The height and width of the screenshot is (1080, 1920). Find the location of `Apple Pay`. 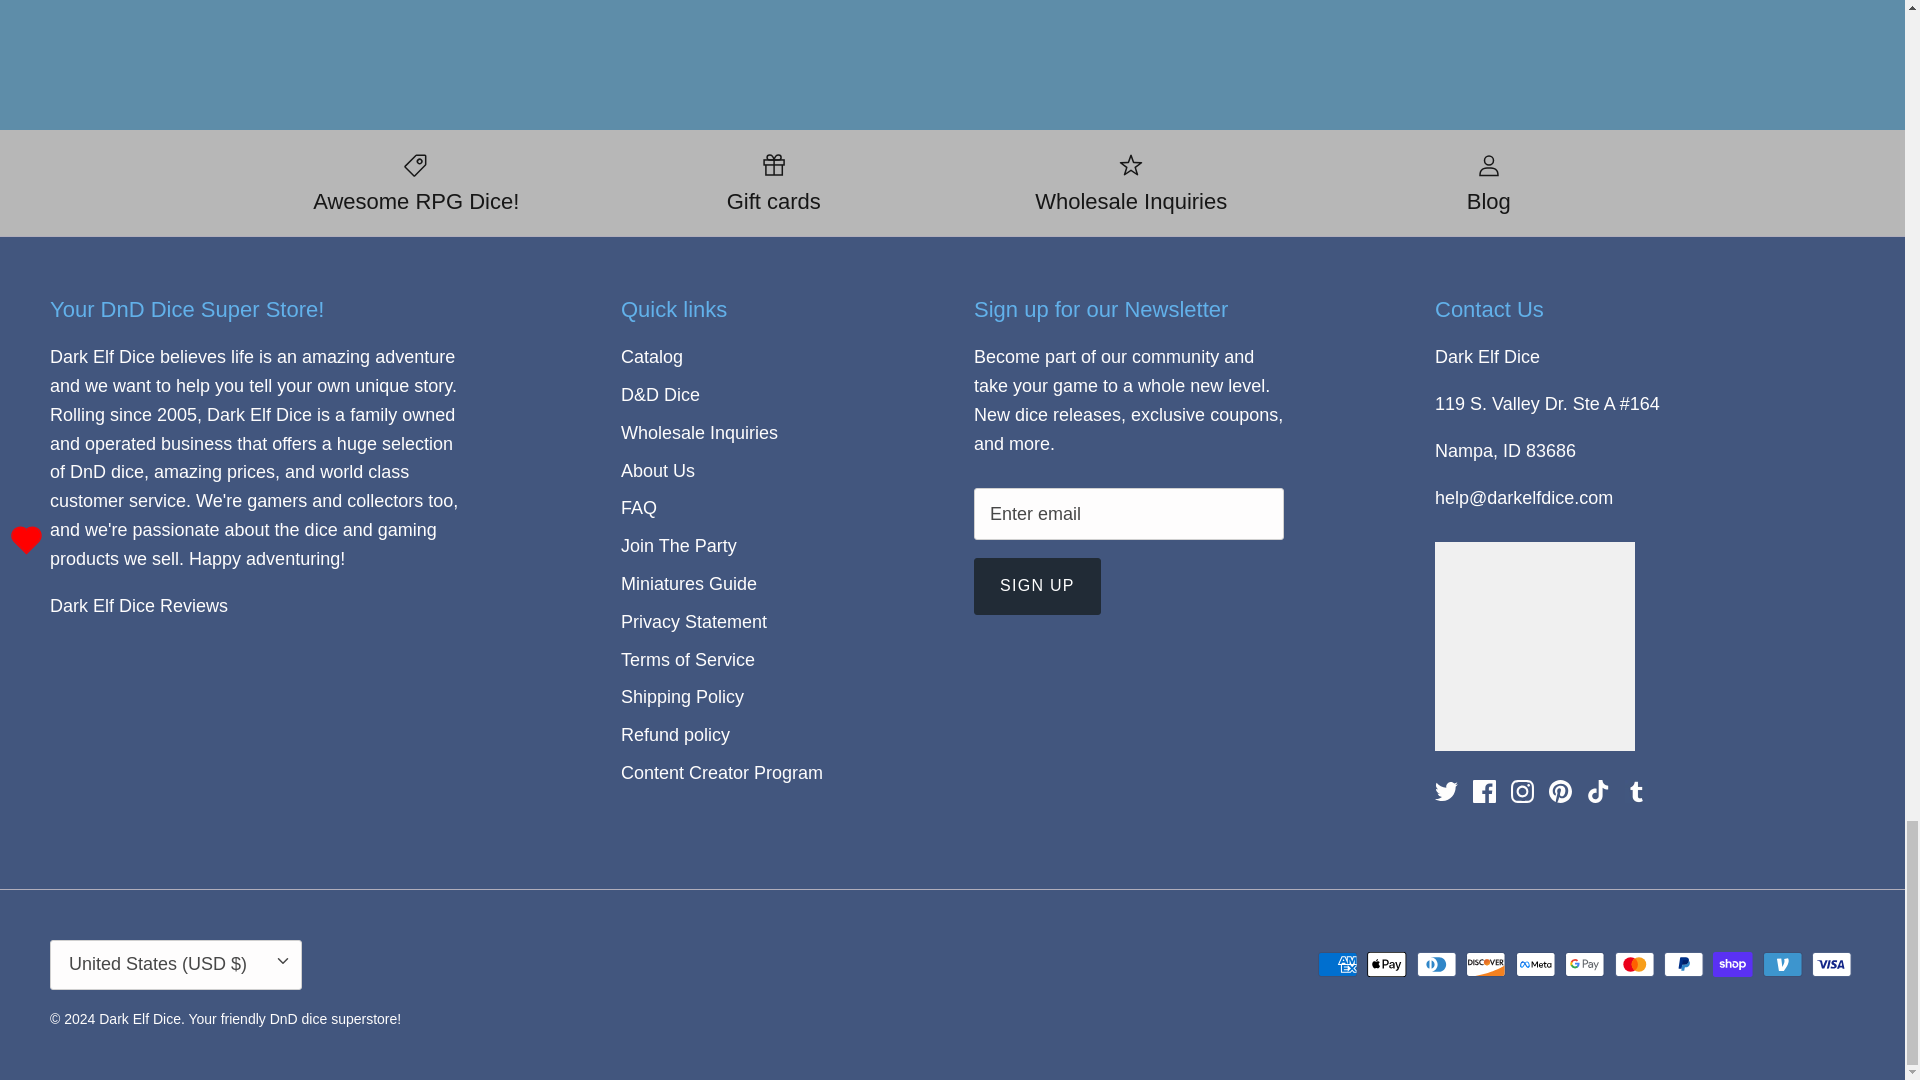

Apple Pay is located at coordinates (1387, 964).